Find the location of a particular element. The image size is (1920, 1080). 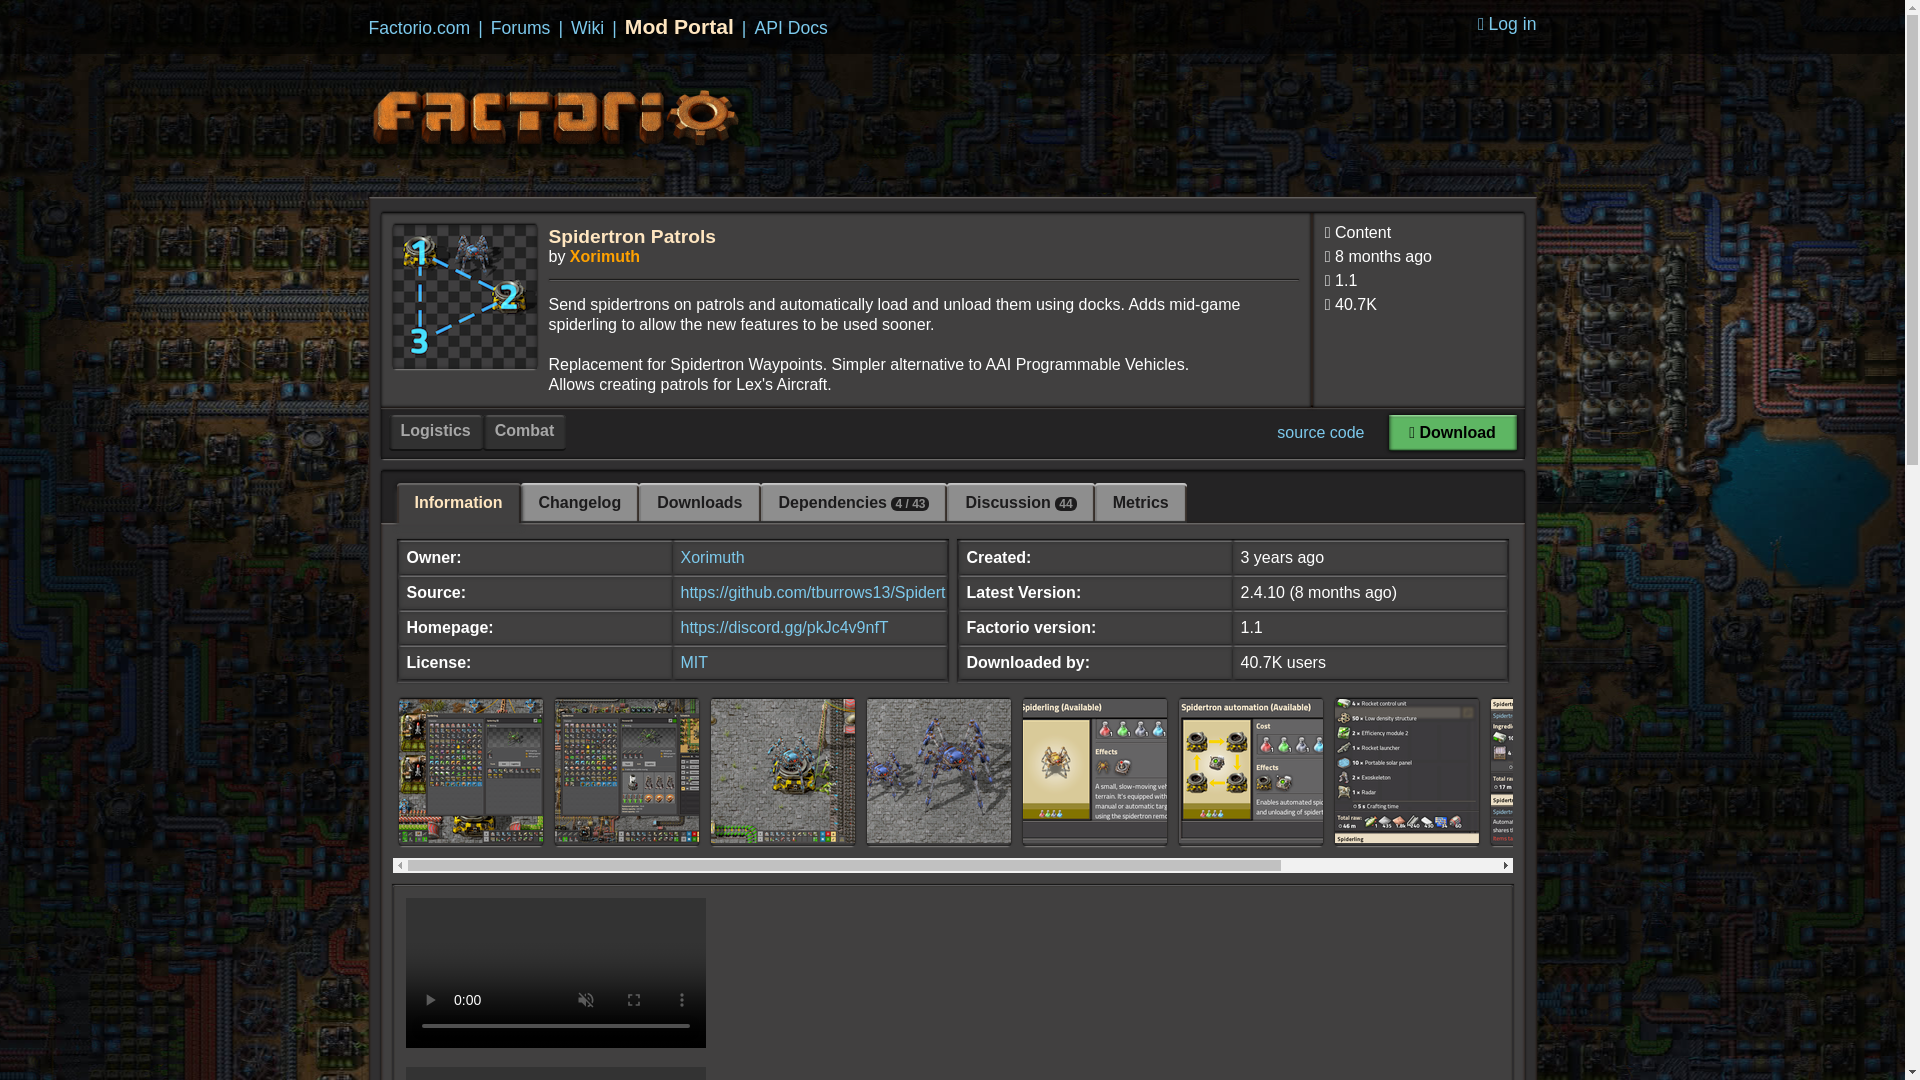

MIT is located at coordinates (694, 662).